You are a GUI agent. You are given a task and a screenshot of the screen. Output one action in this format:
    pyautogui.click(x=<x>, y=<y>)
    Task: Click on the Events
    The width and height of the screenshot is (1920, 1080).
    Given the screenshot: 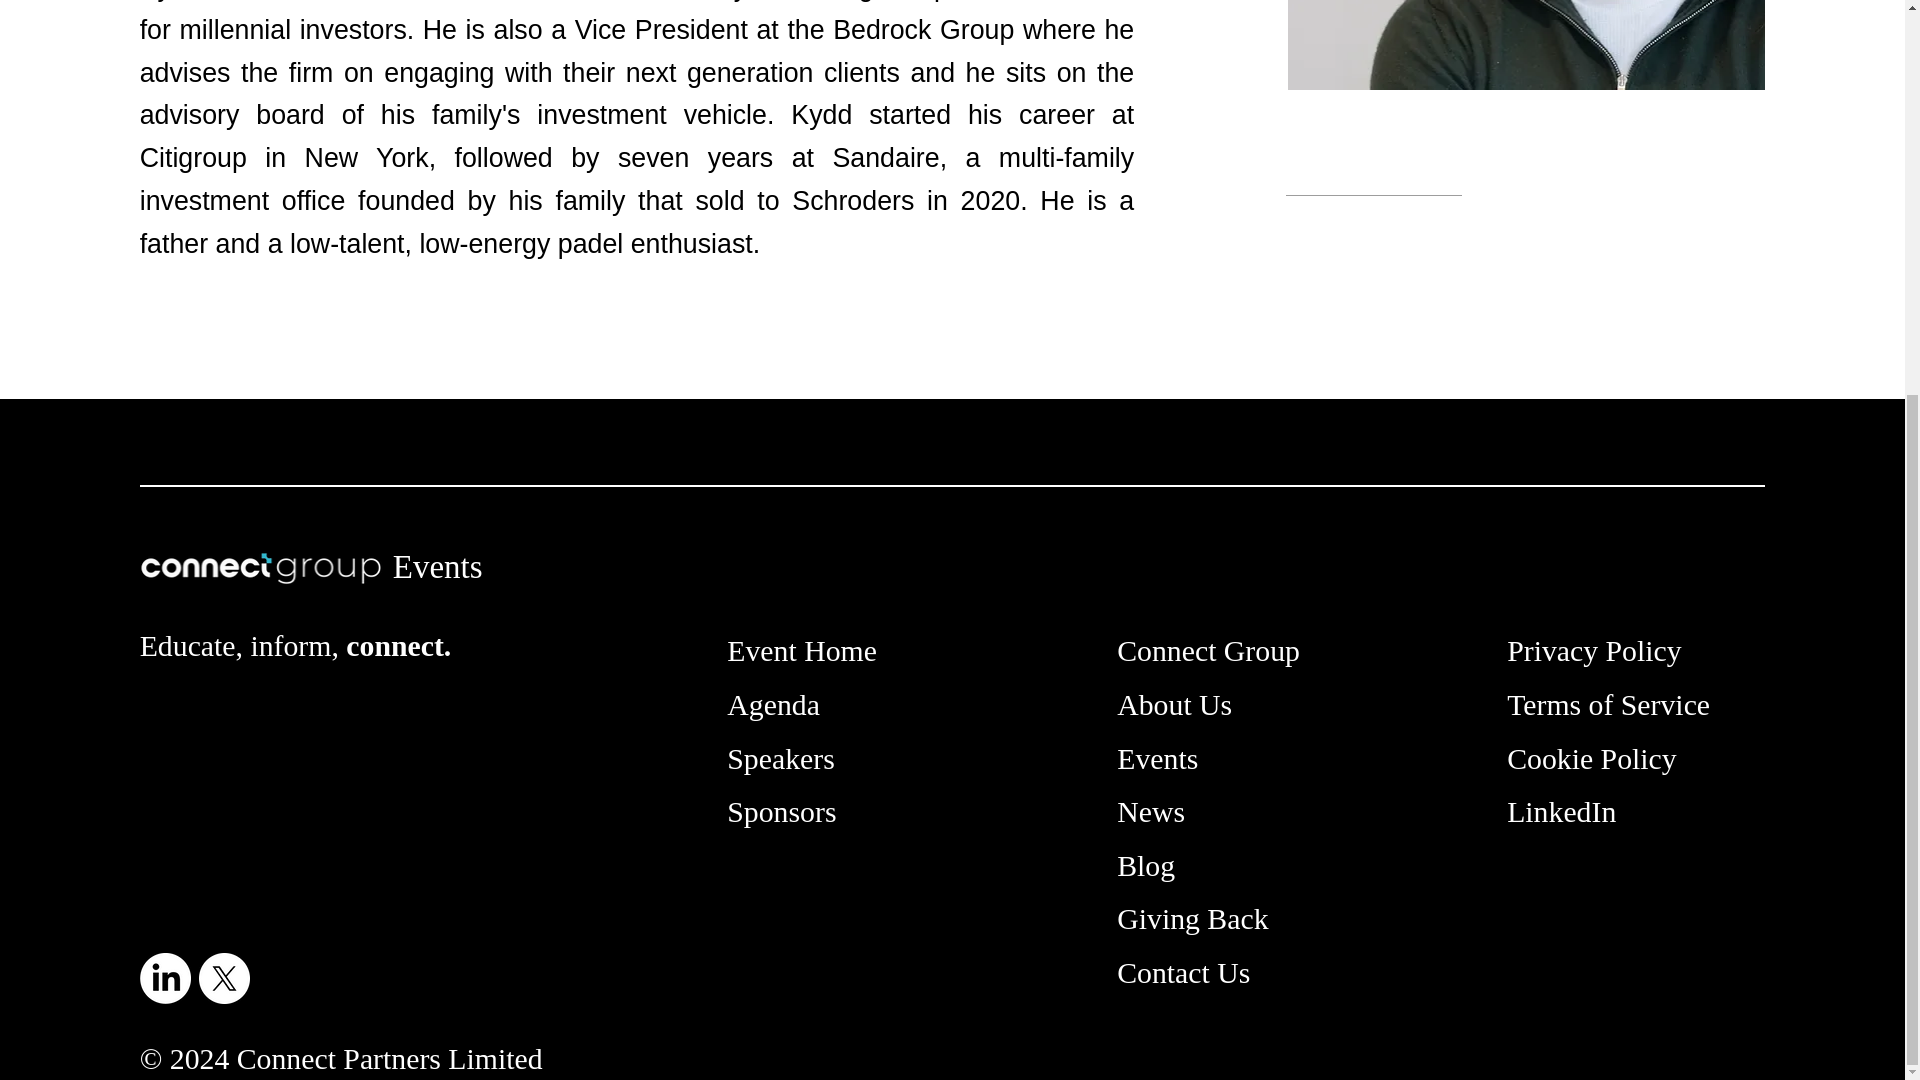 What is the action you would take?
    pyautogui.click(x=1158, y=758)
    